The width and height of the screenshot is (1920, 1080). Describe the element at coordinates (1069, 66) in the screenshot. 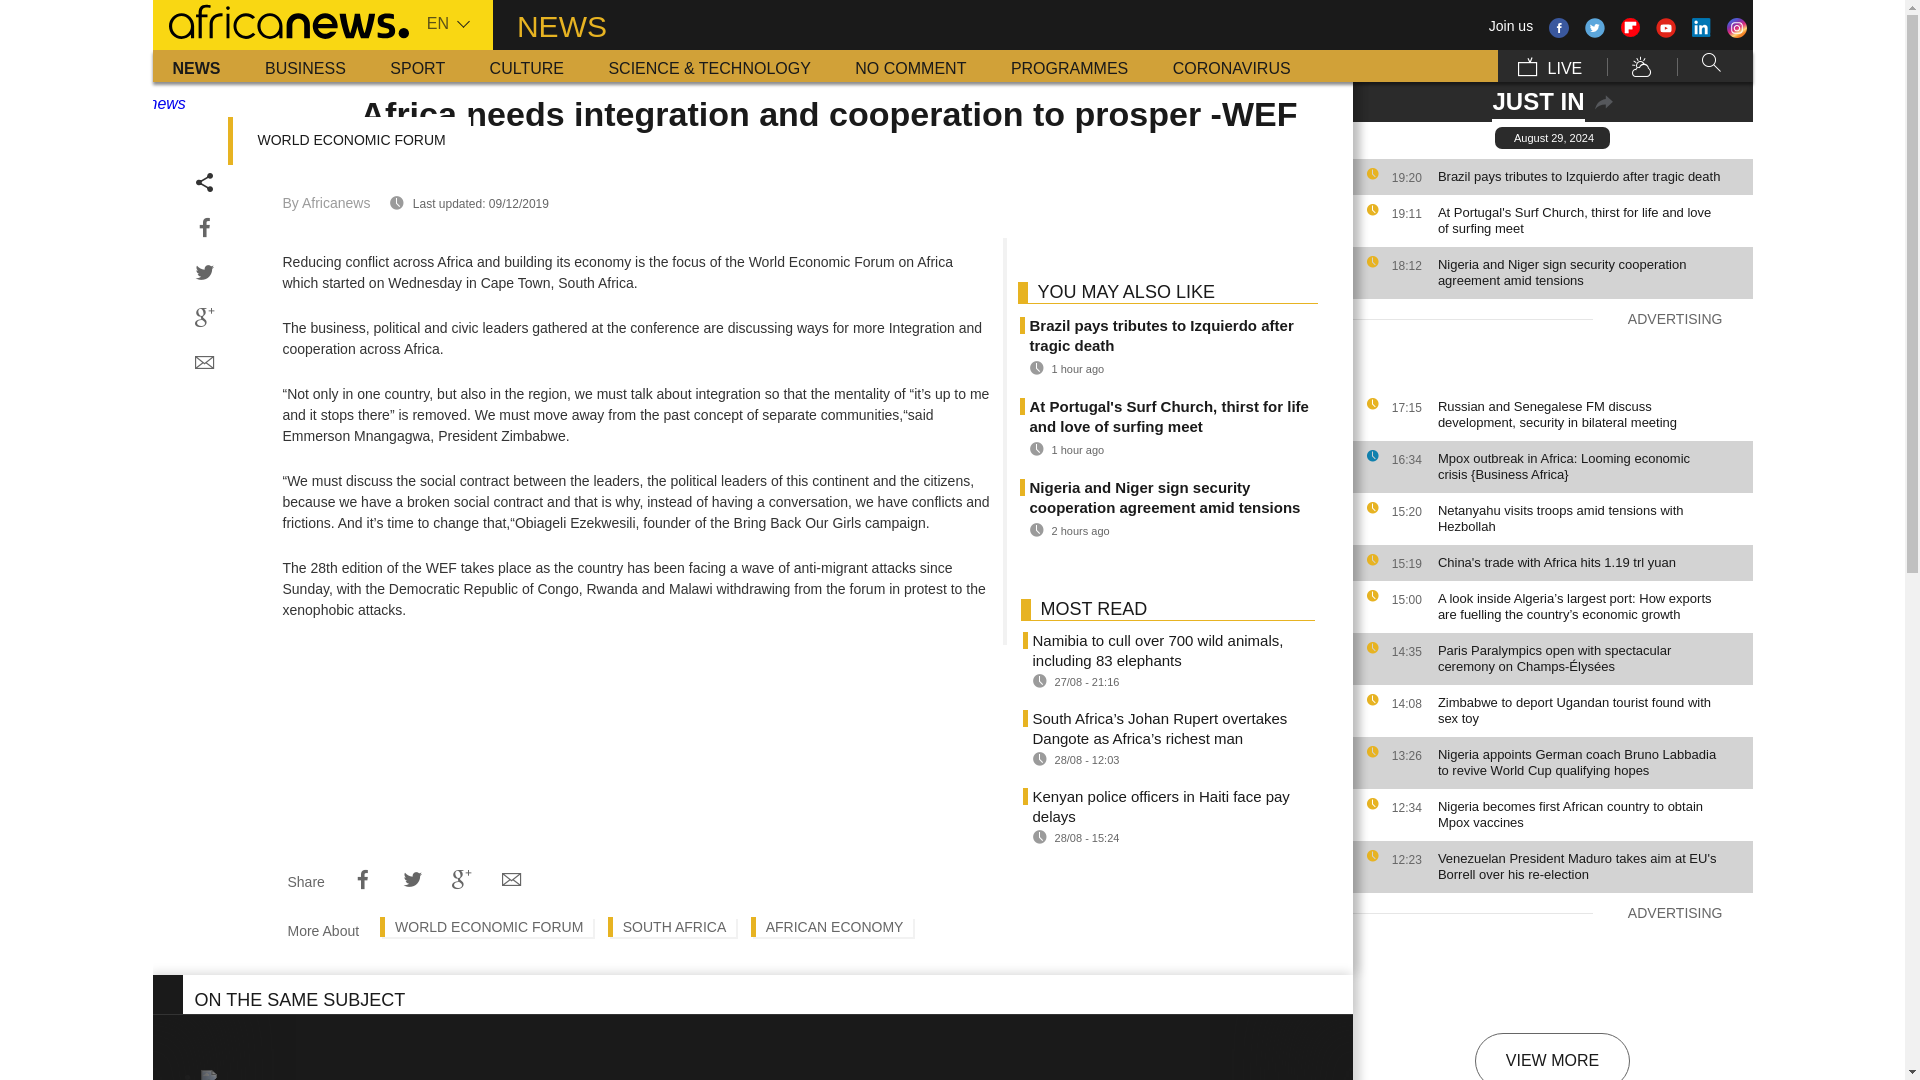

I see `PROGRAMMES` at that location.